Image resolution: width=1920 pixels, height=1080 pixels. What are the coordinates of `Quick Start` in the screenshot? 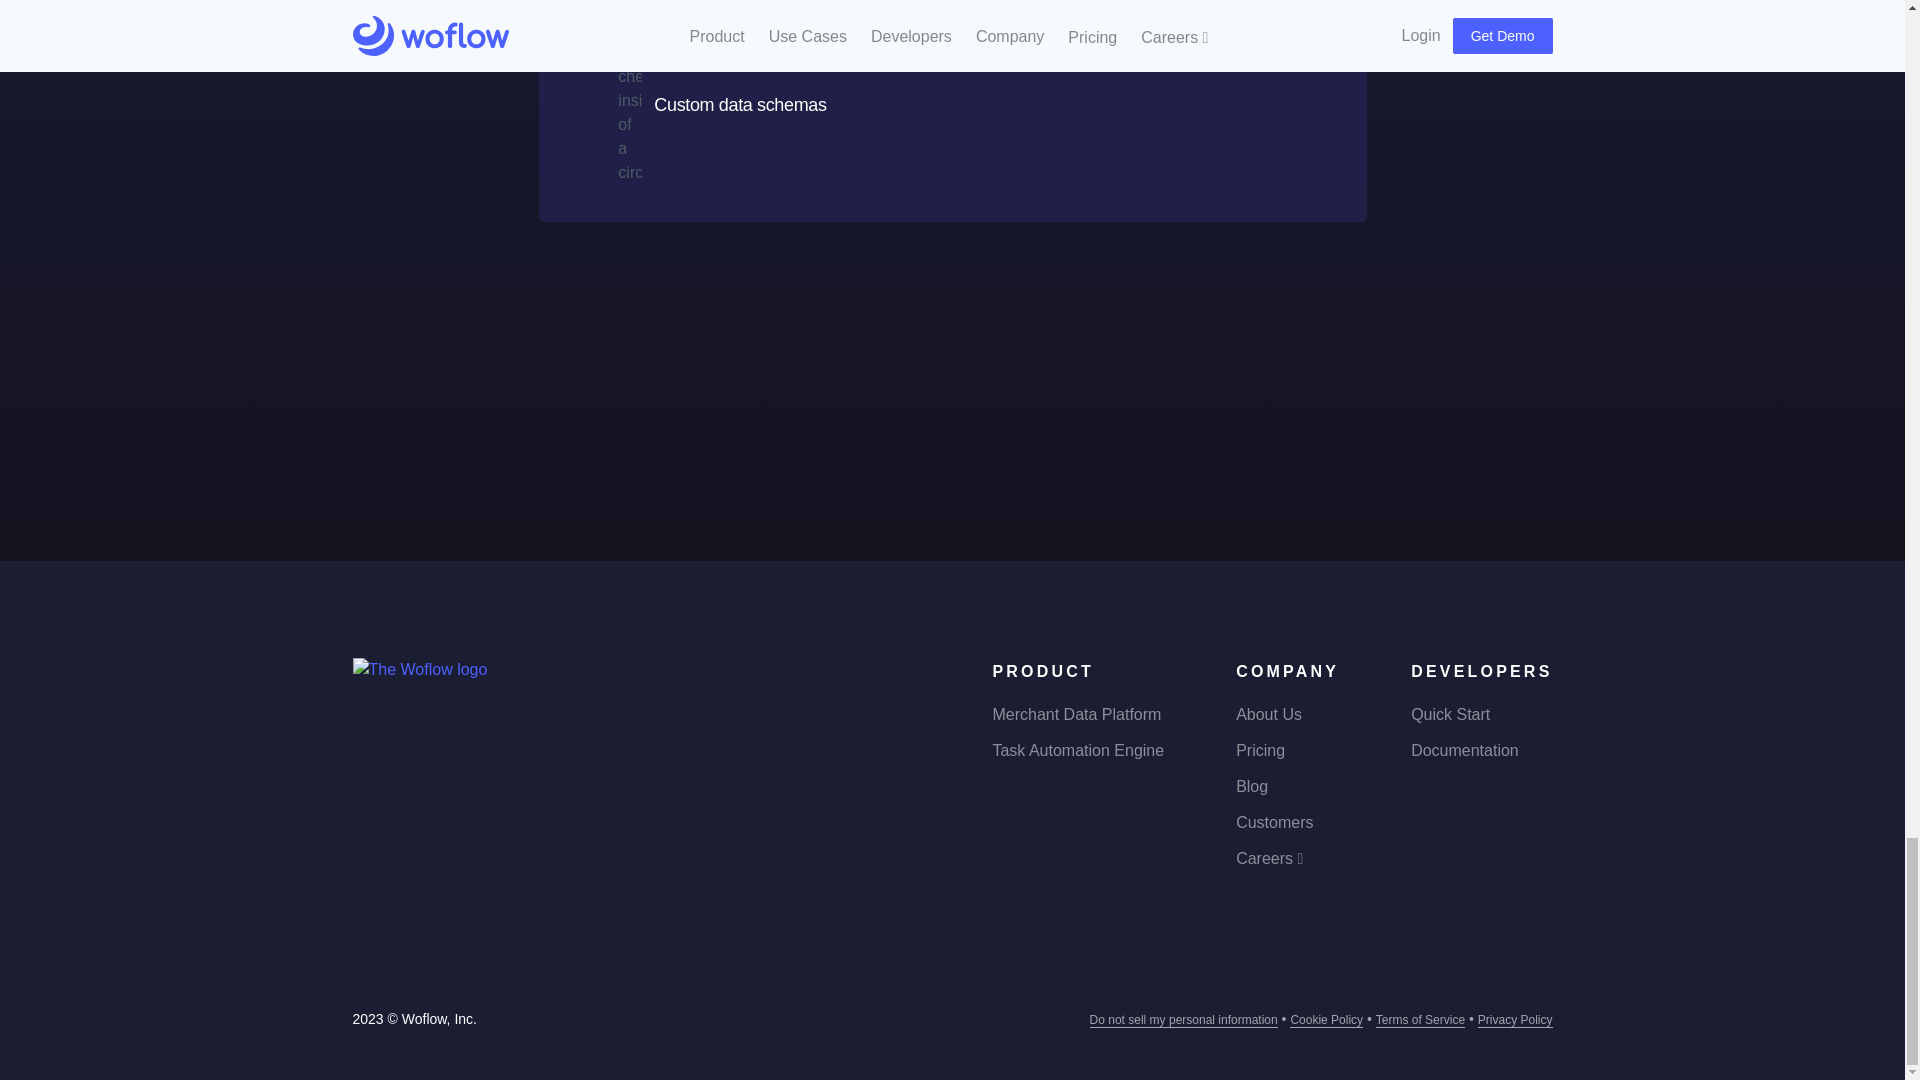 It's located at (1450, 714).